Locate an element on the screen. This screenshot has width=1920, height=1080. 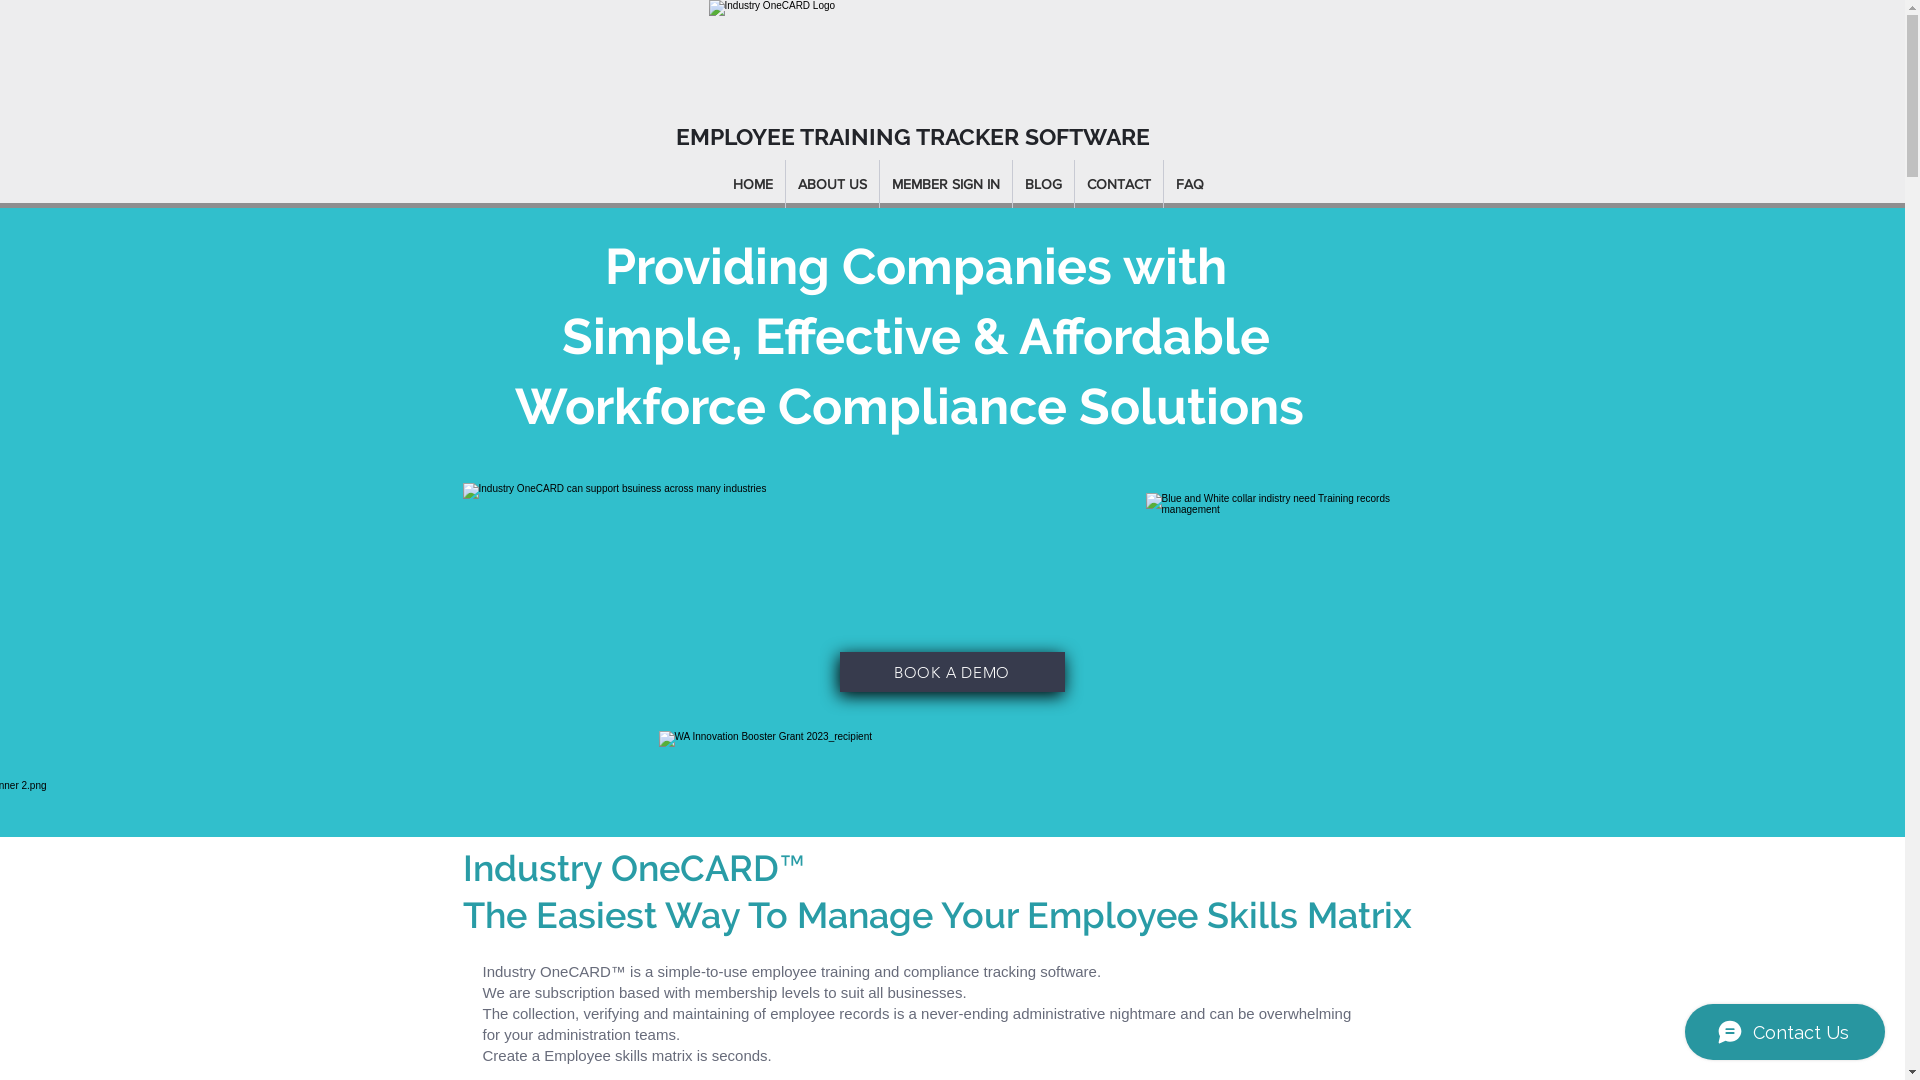
ABOUT US is located at coordinates (832, 184).